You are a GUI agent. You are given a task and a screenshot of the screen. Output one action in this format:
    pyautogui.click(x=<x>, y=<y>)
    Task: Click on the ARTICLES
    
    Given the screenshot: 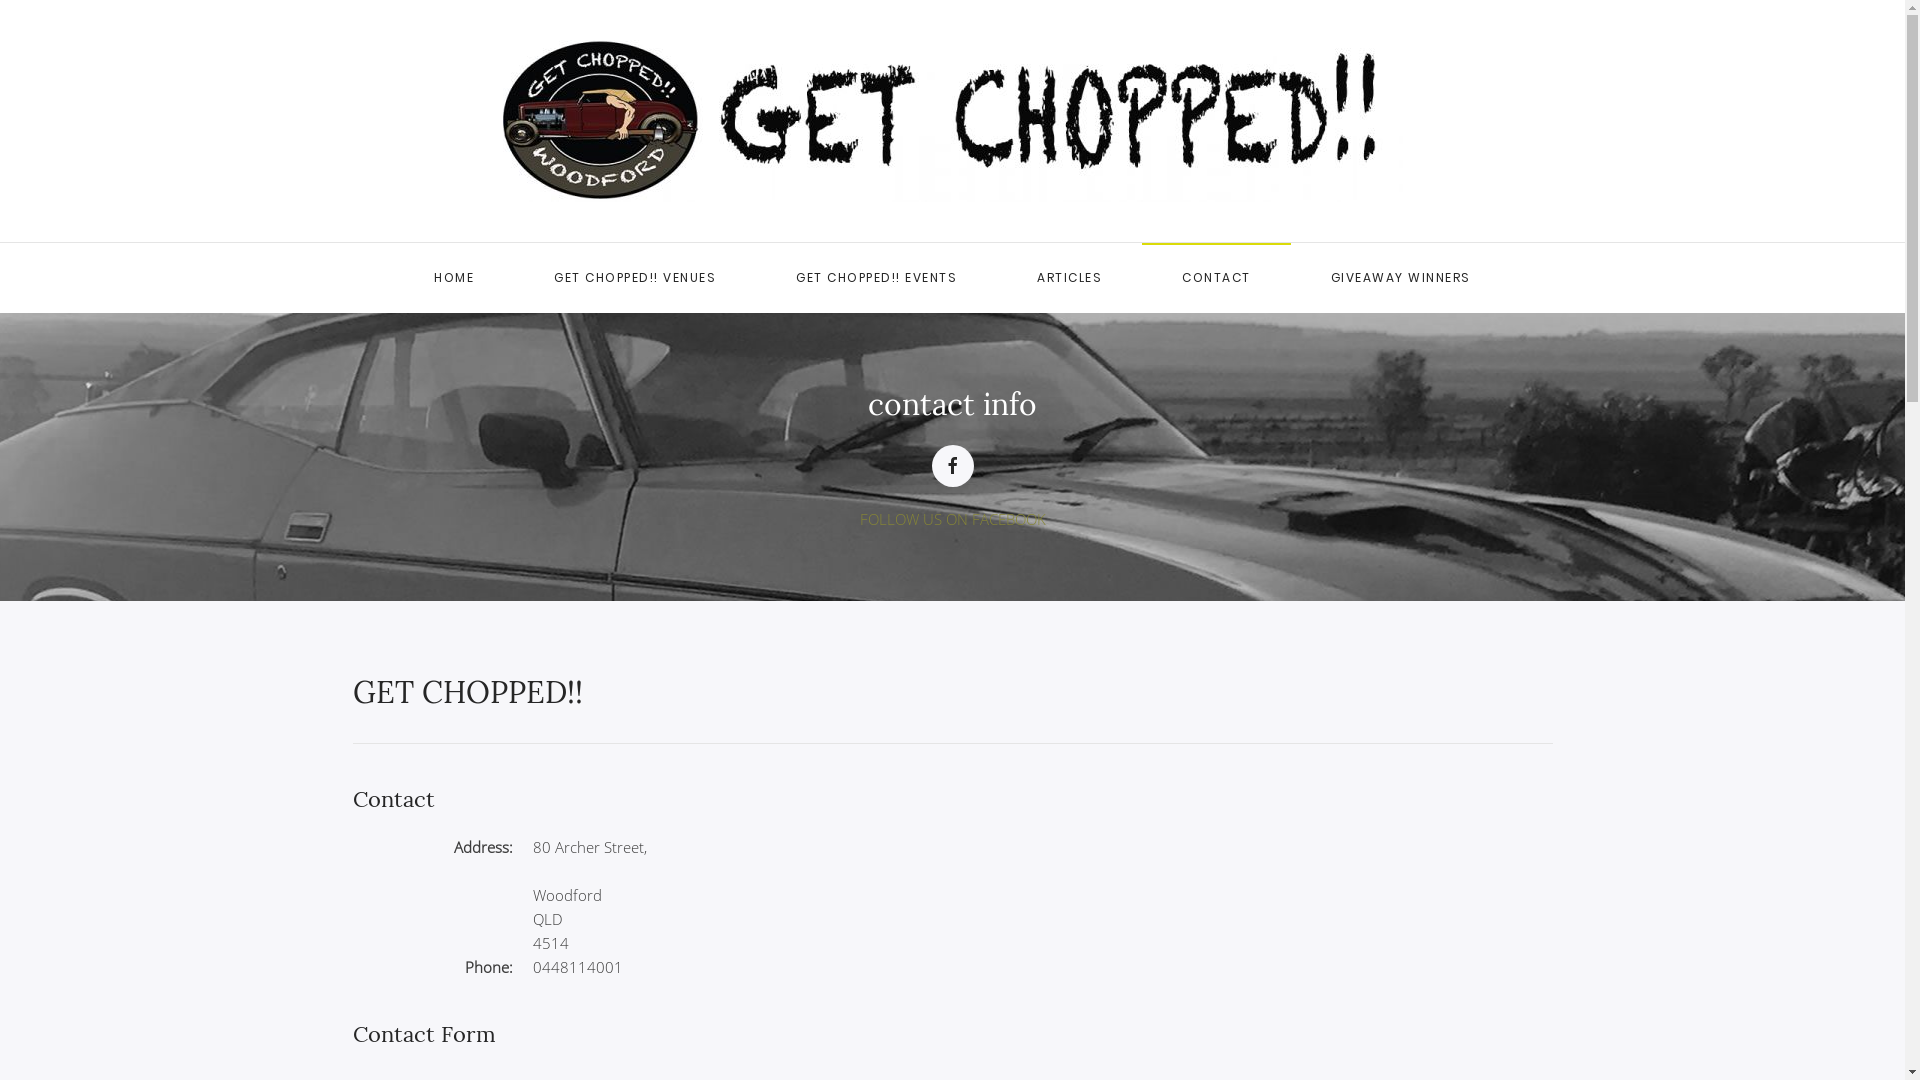 What is the action you would take?
    pyautogui.click(x=1070, y=278)
    